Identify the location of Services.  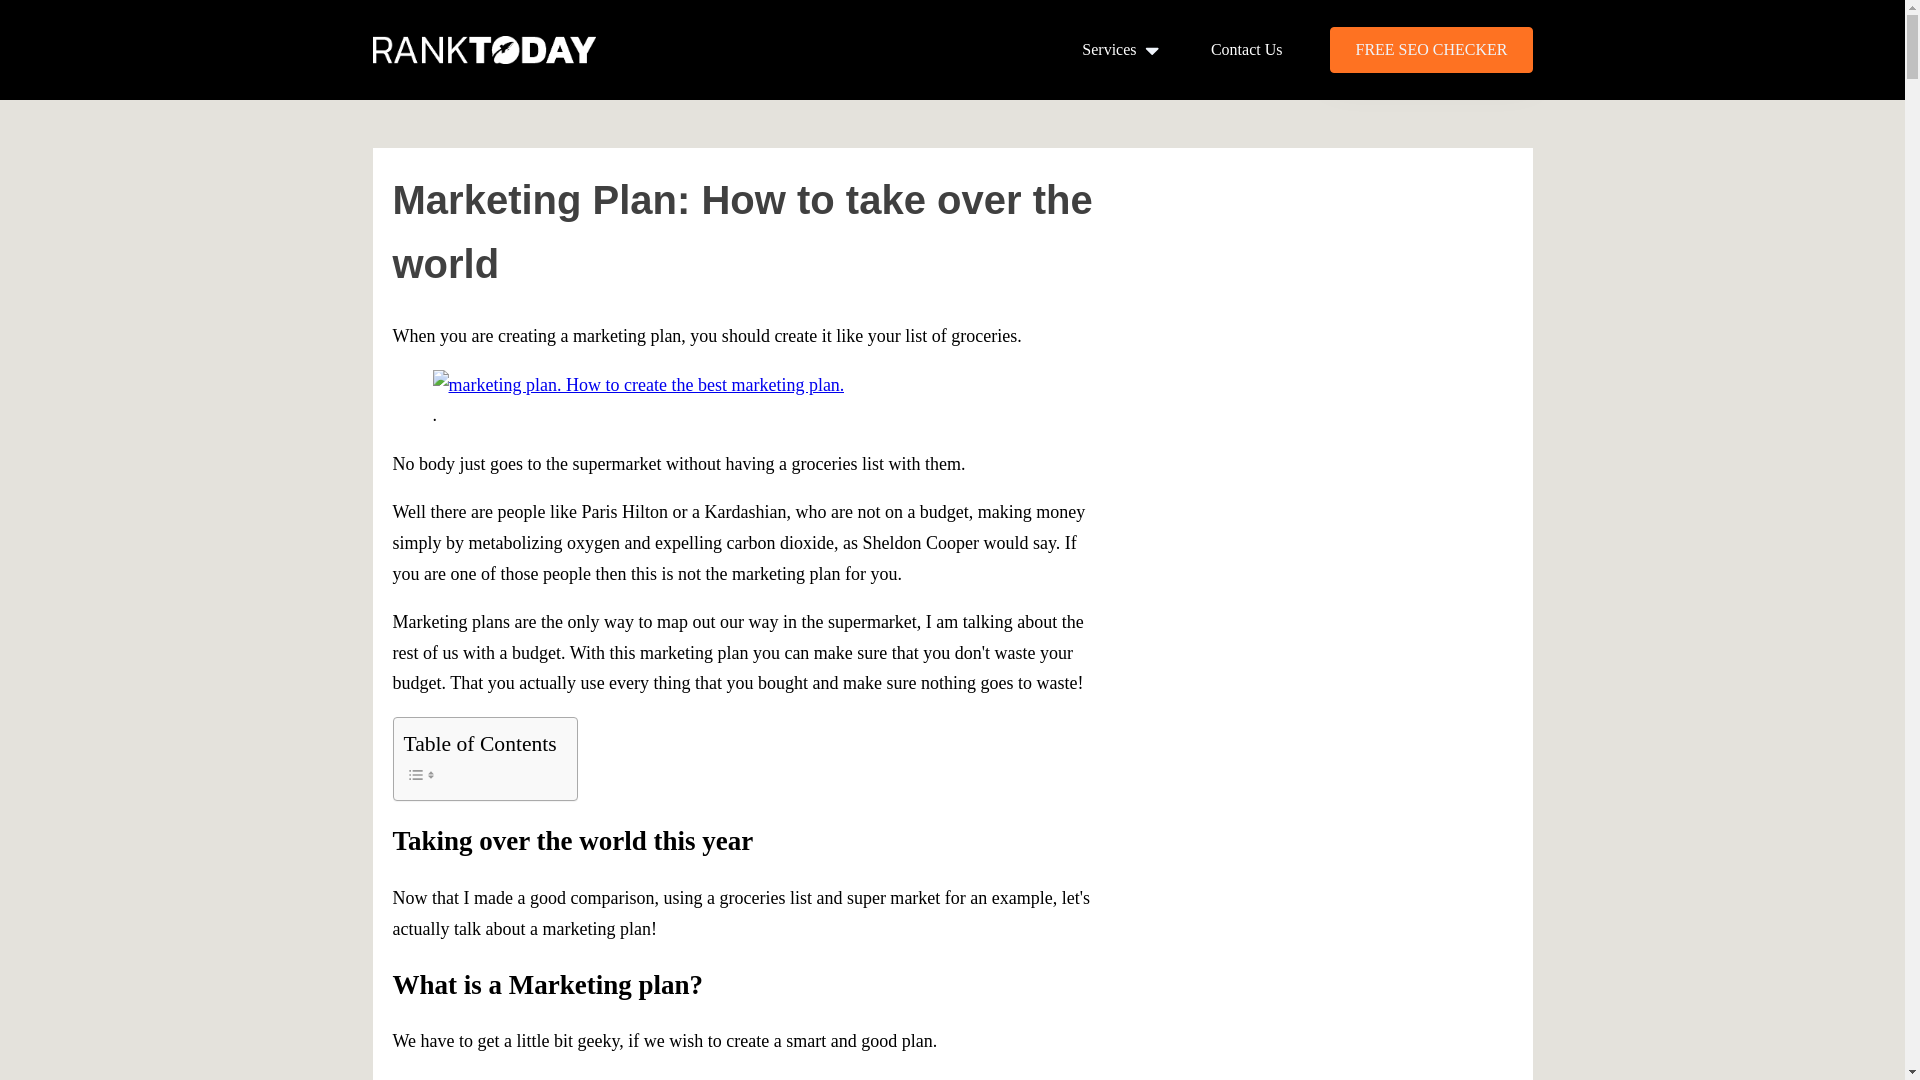
(1122, 50).